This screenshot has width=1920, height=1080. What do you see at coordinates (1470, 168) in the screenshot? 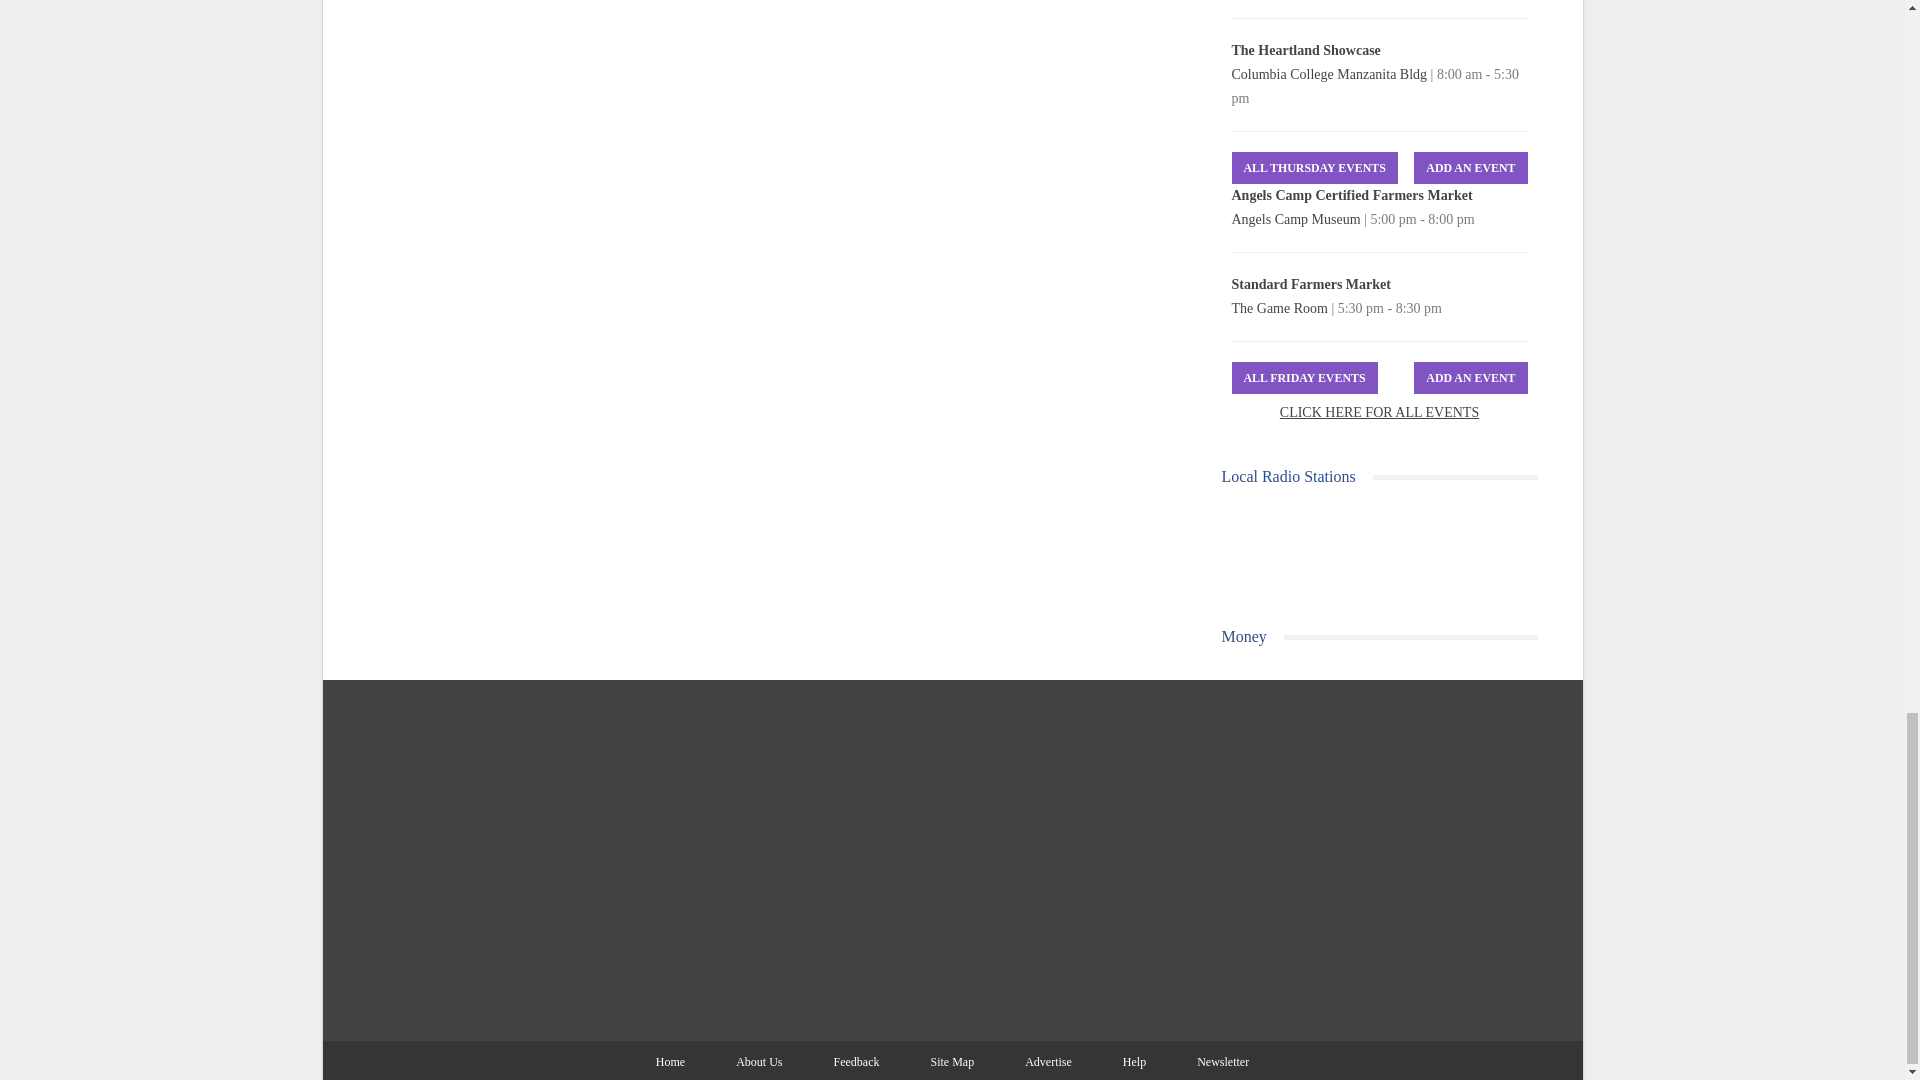
I see `Add An Event` at bounding box center [1470, 168].